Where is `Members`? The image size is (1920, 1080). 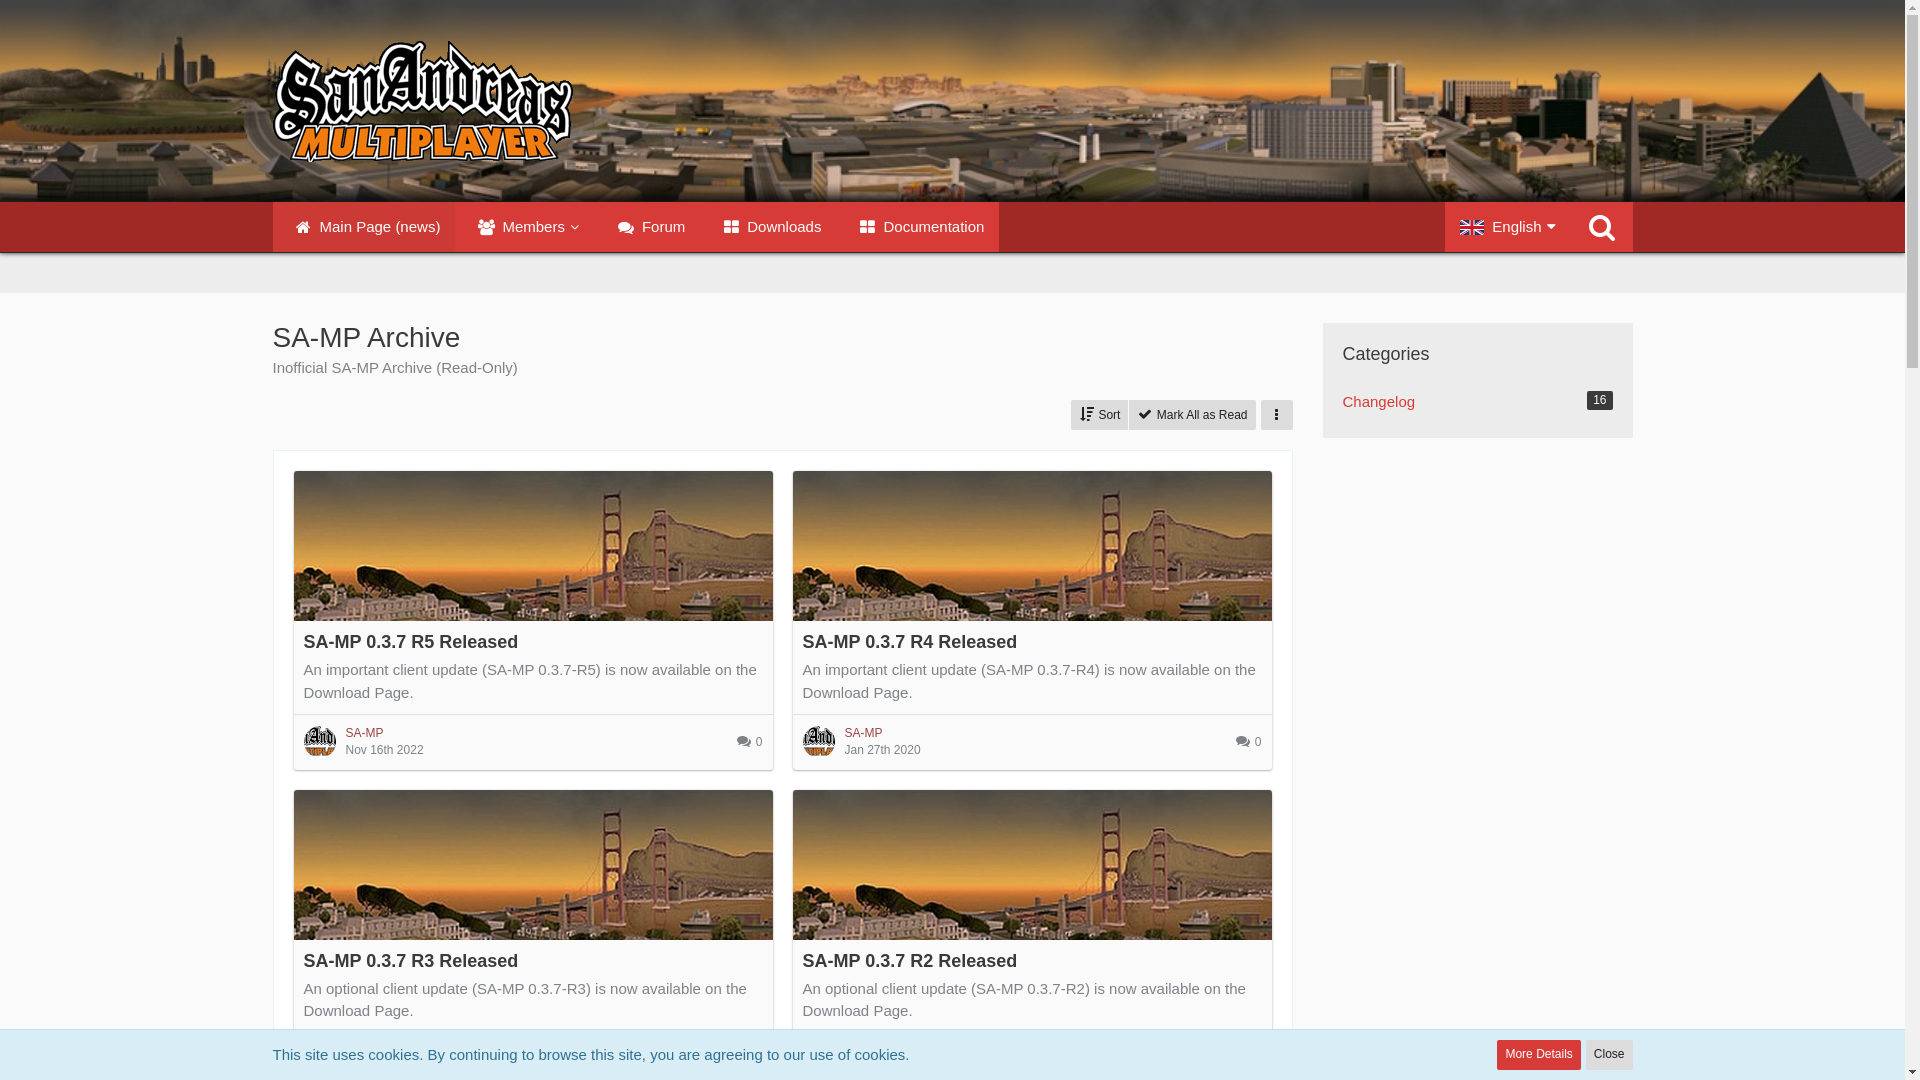 Members is located at coordinates (525, 227).